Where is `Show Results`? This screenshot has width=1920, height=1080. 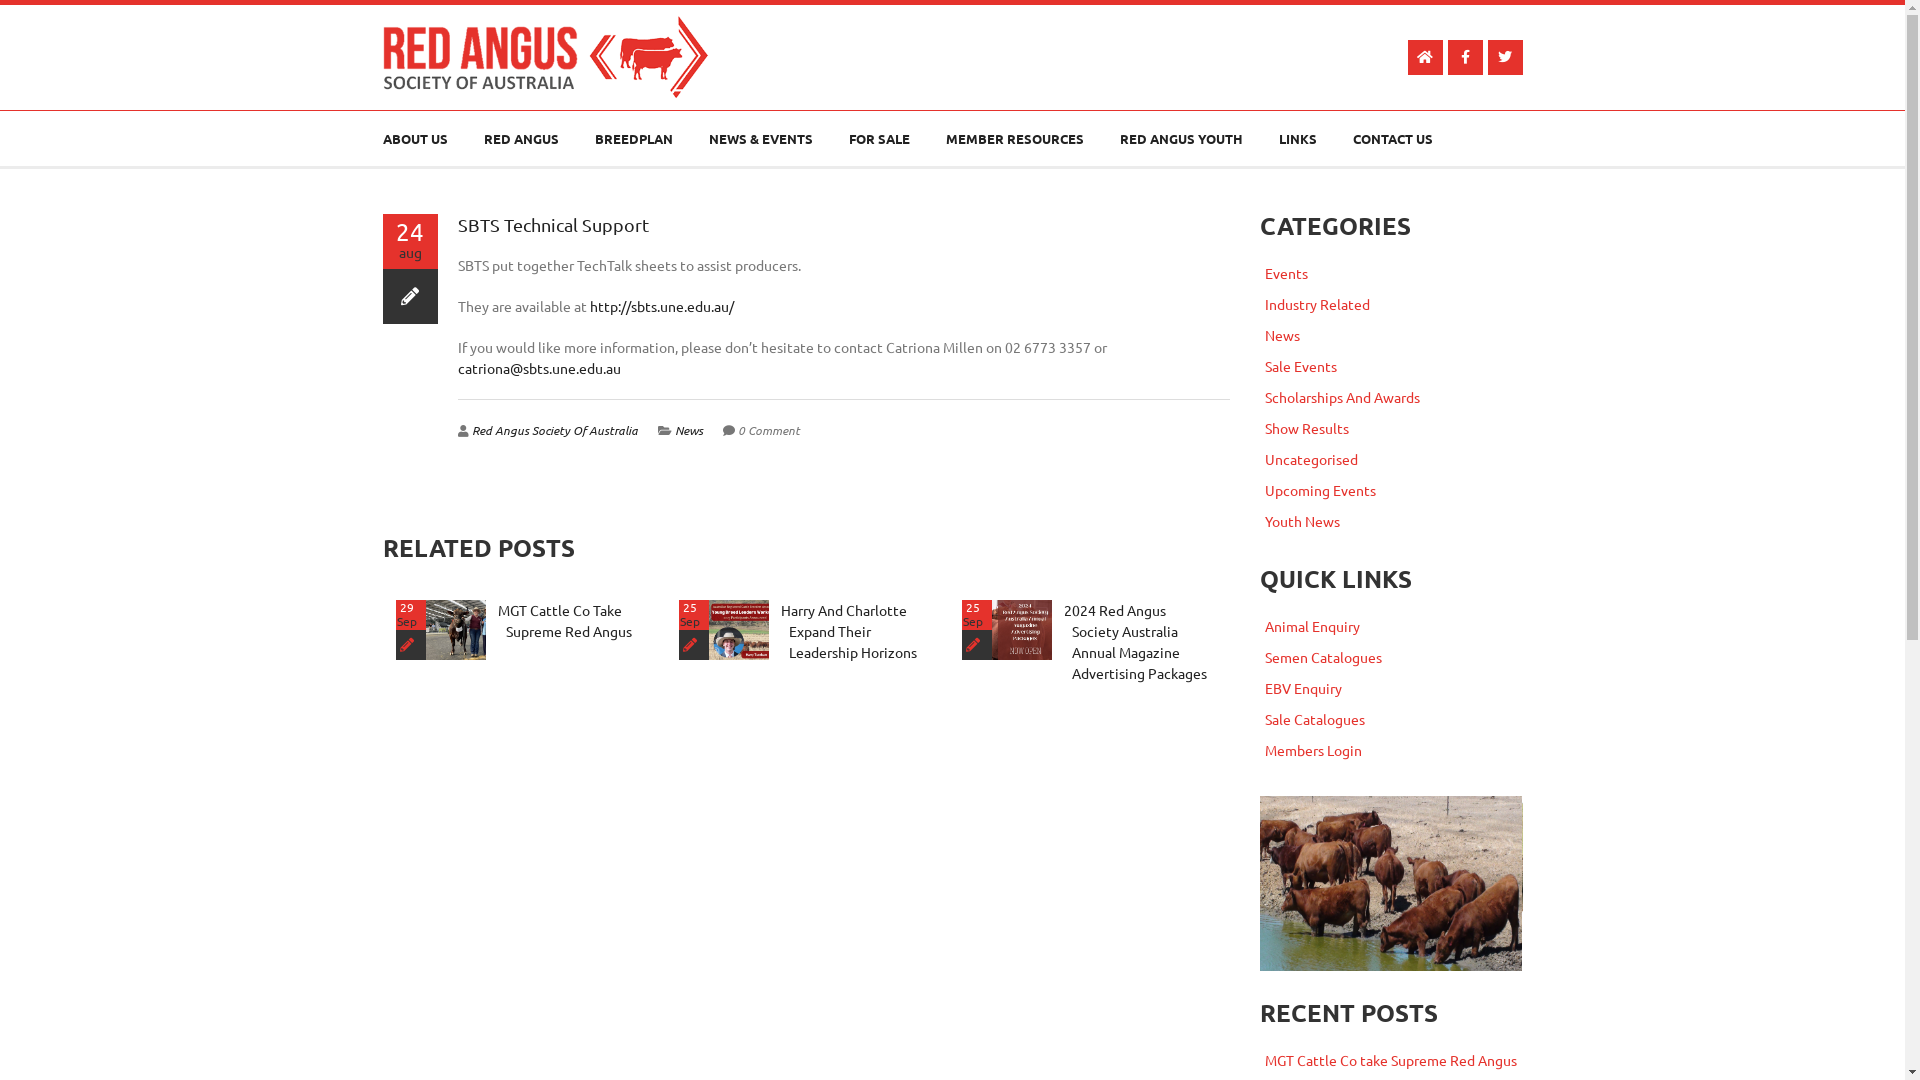
Show Results is located at coordinates (1307, 428).